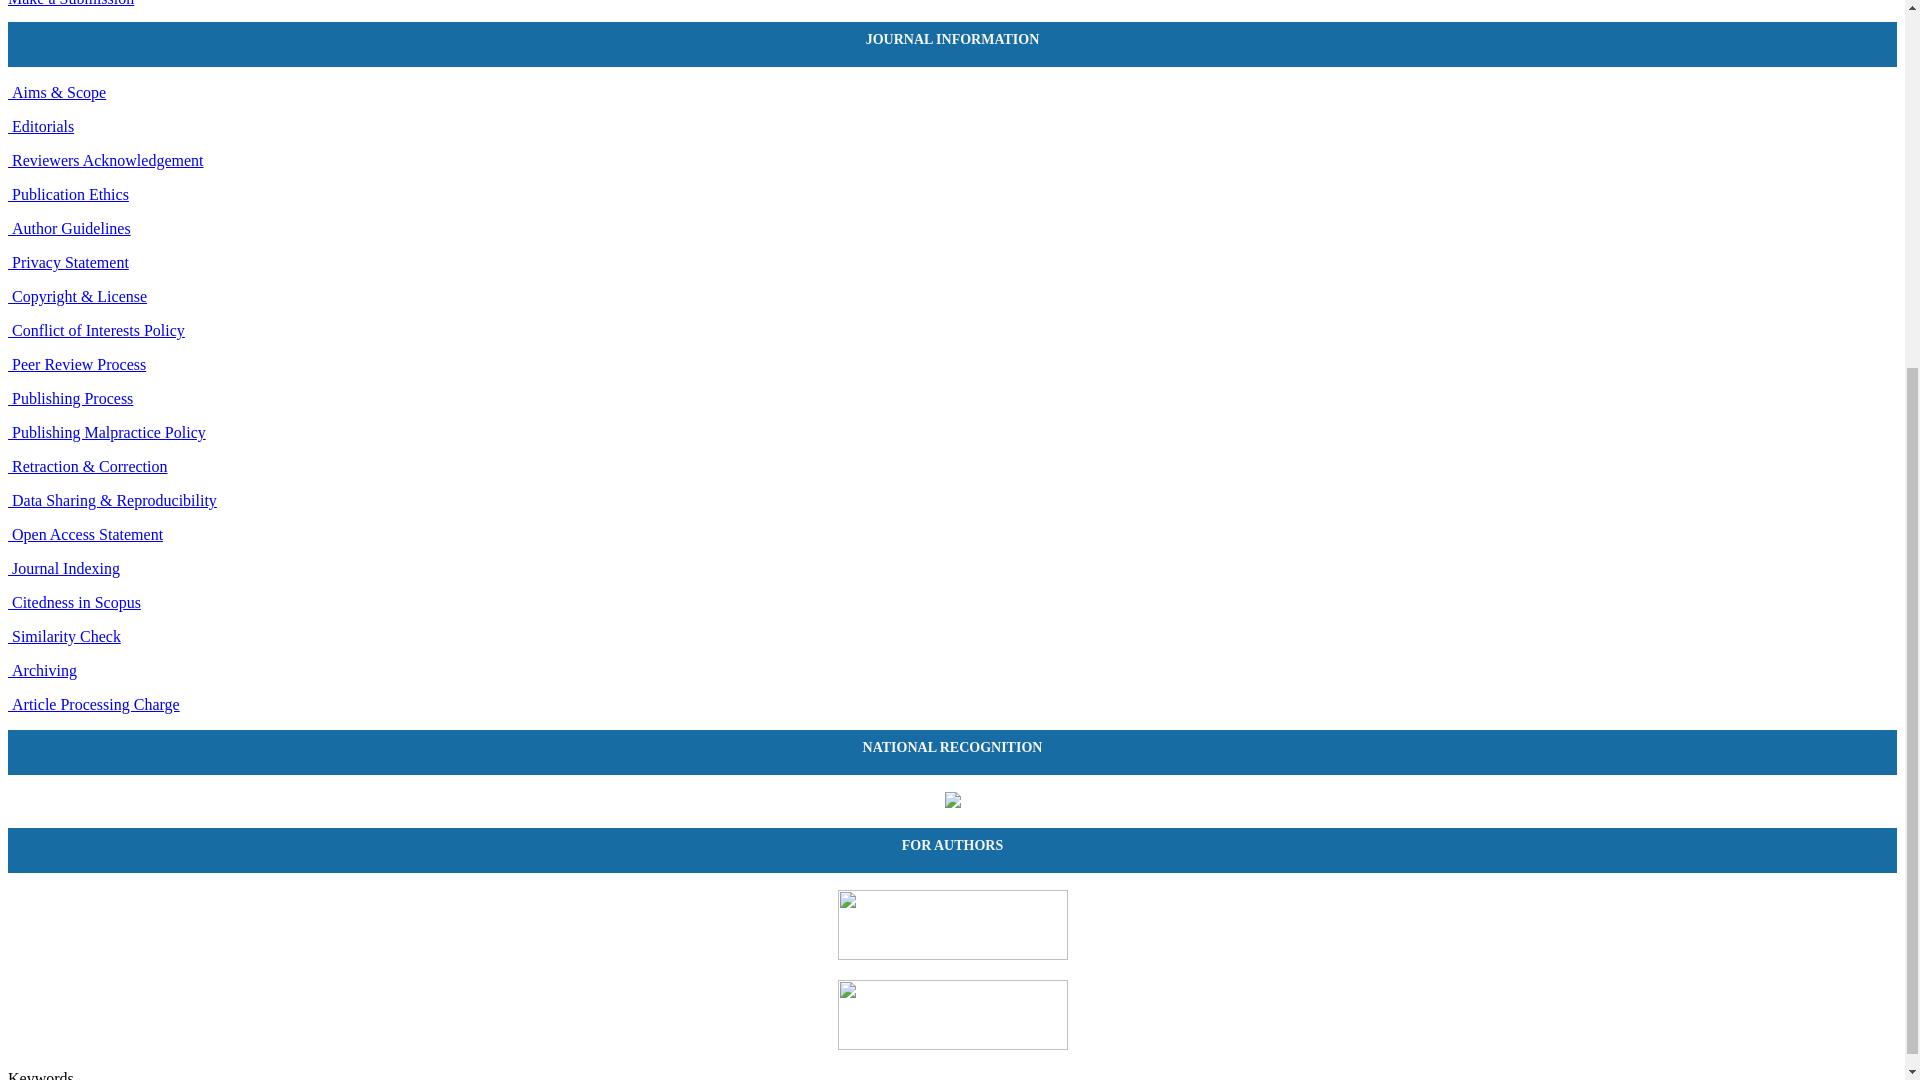  I want to click on Template for 2022 onwards, so click(952, 954).